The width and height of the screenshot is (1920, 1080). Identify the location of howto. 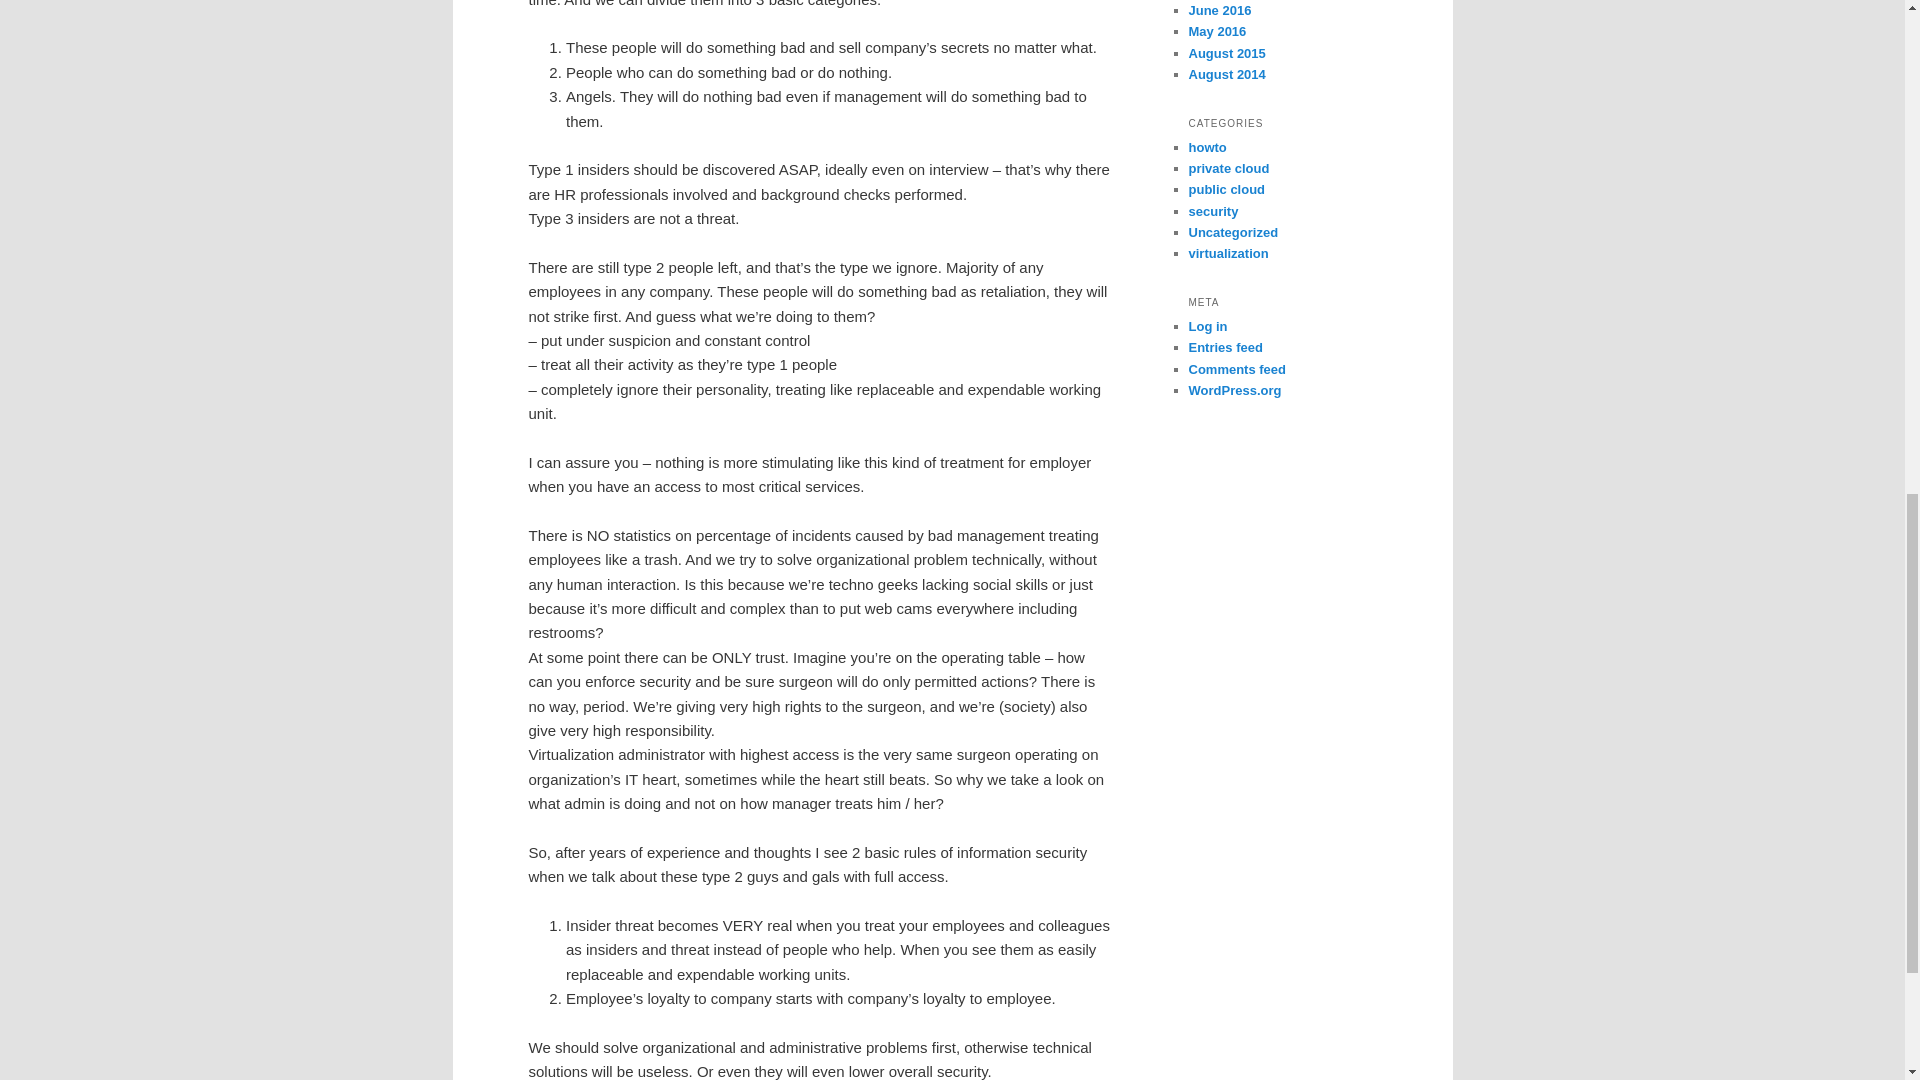
(1207, 148).